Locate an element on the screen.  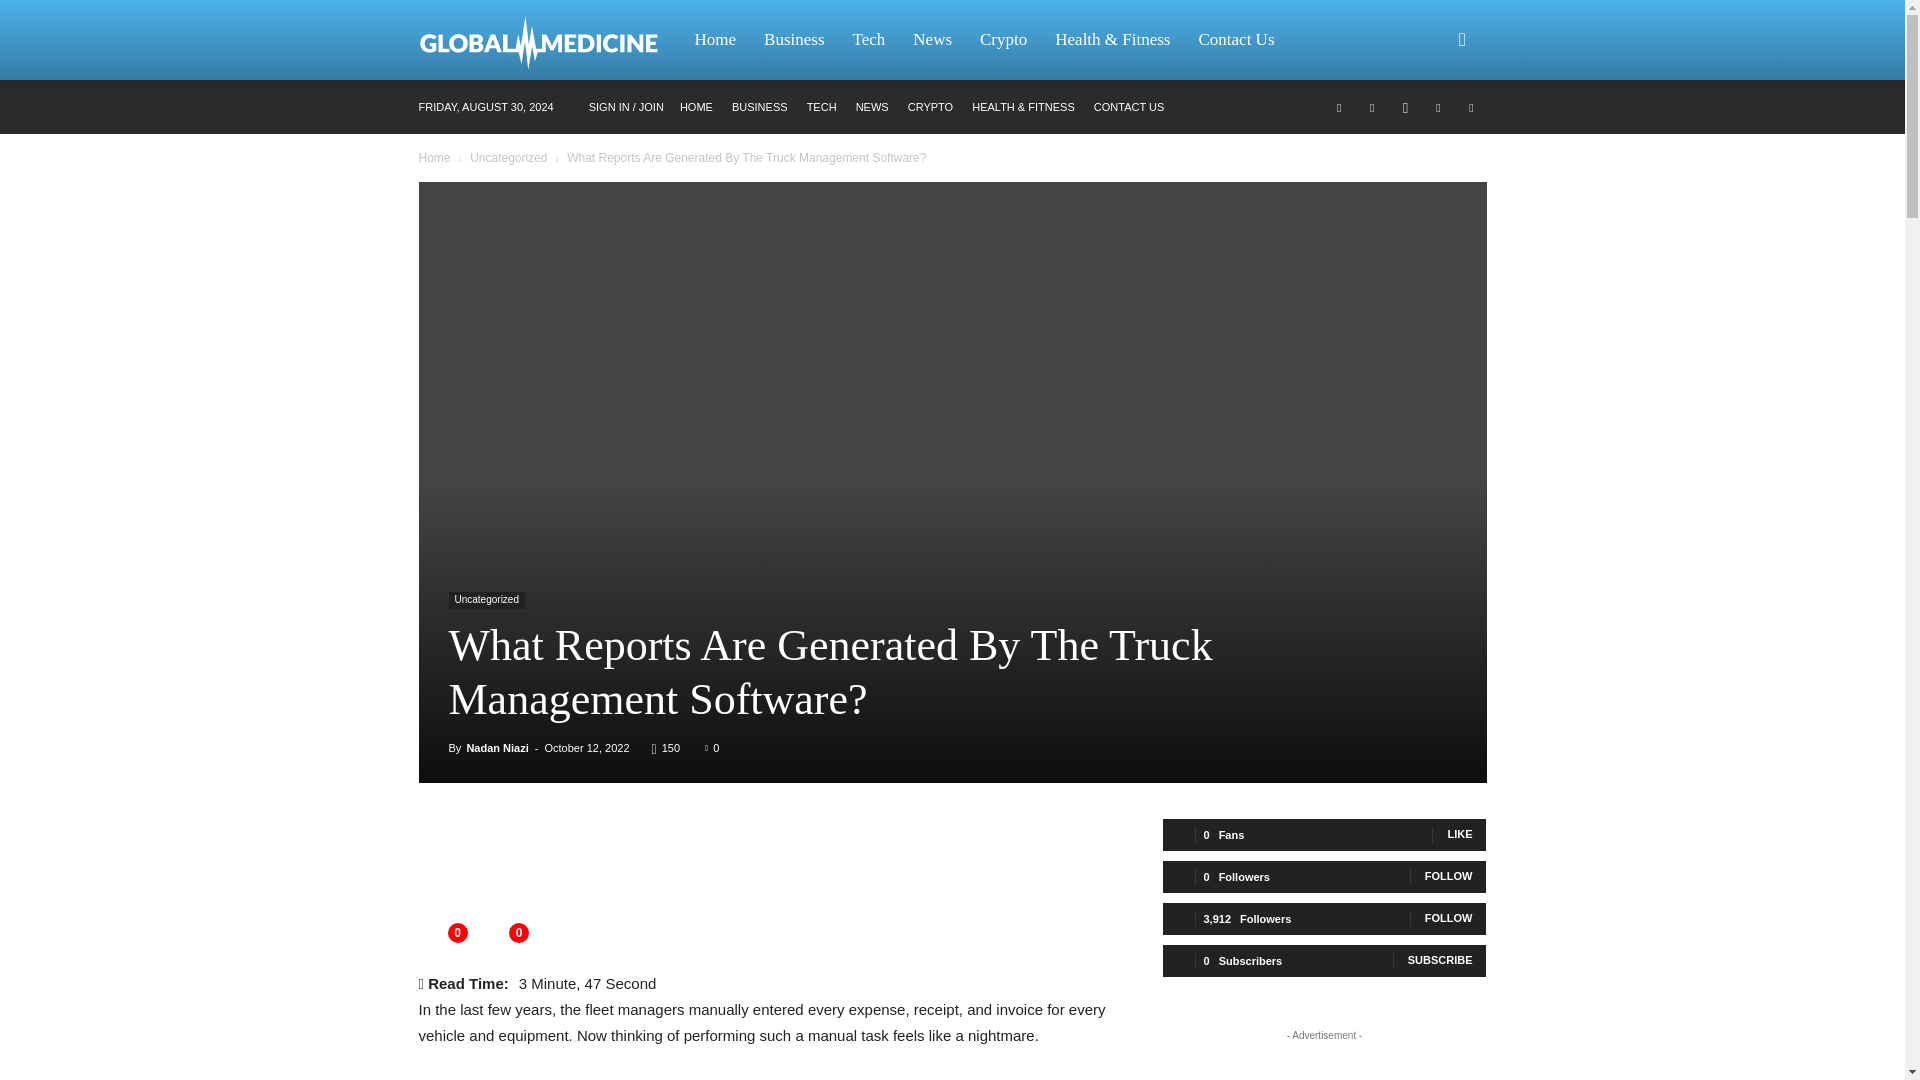
View all posts in Uncategorized is located at coordinates (508, 158).